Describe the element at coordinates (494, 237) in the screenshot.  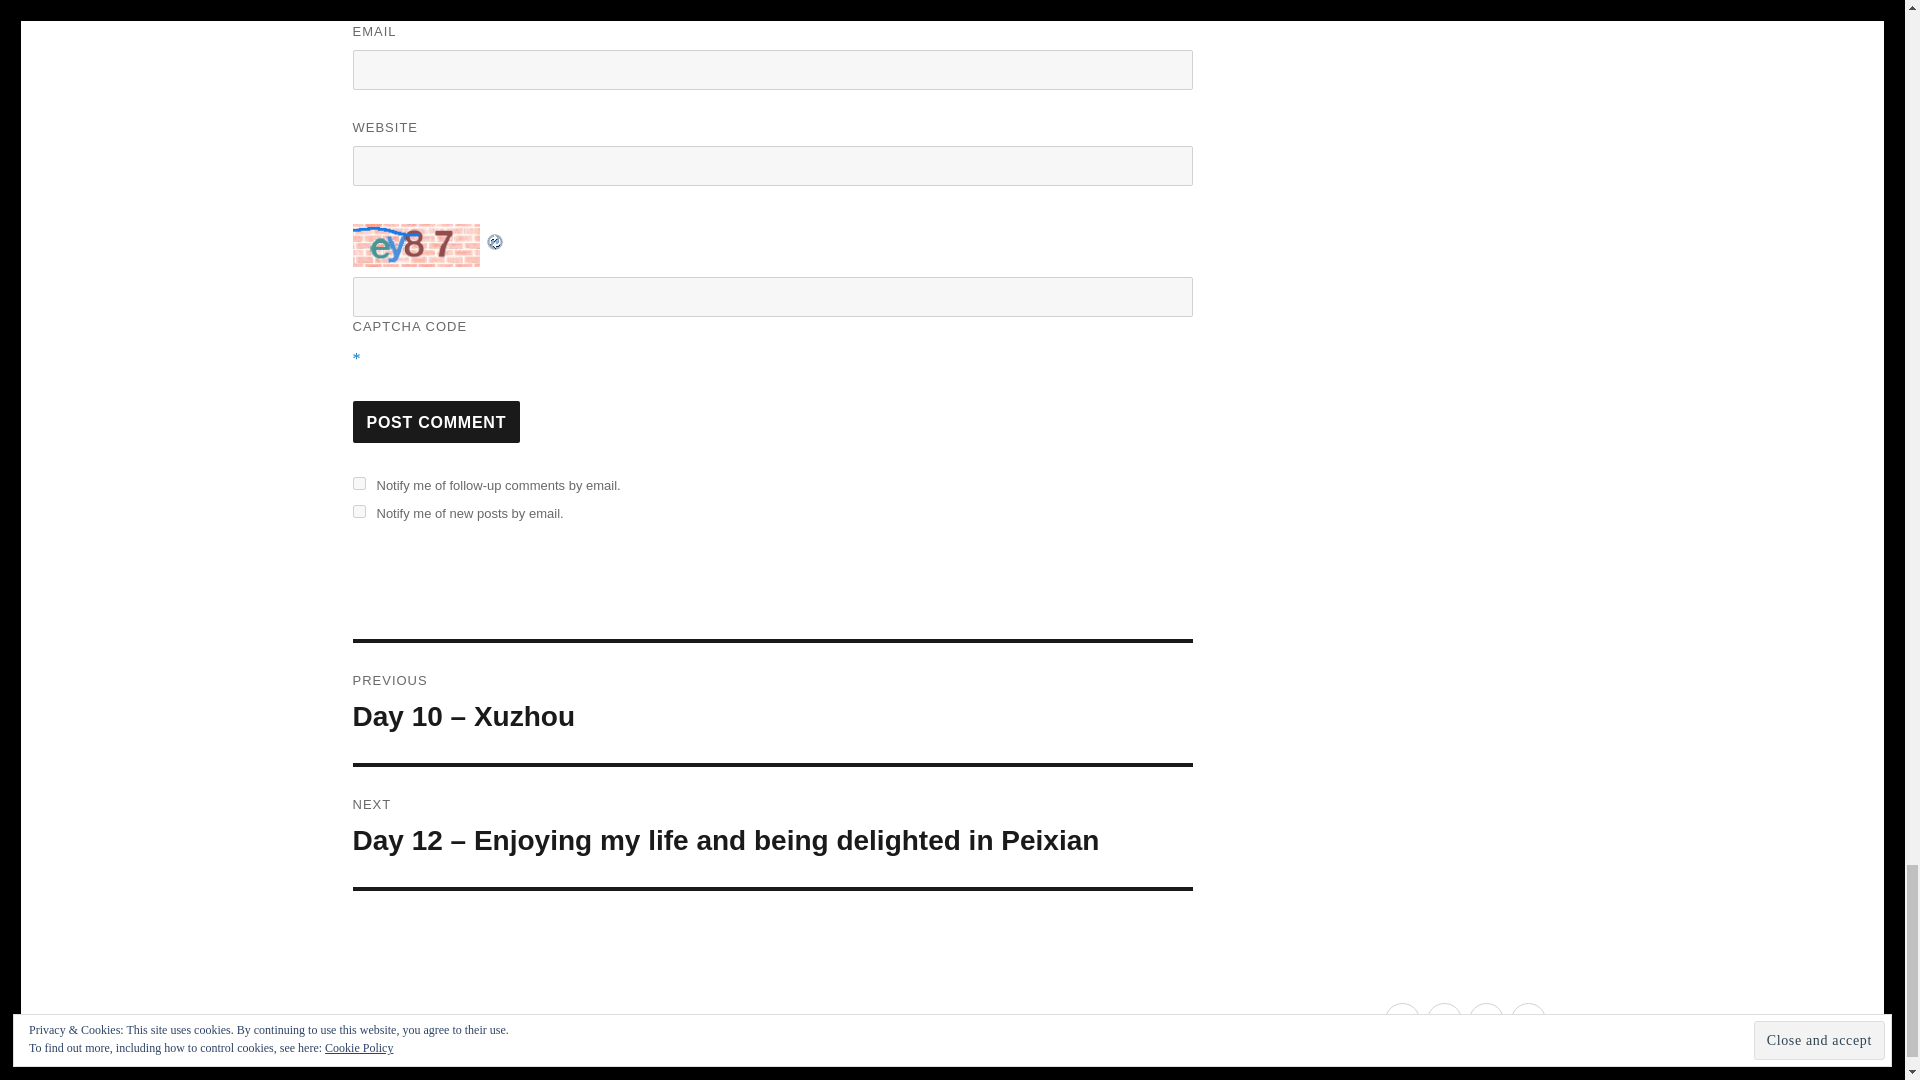
I see `Refresh` at that location.